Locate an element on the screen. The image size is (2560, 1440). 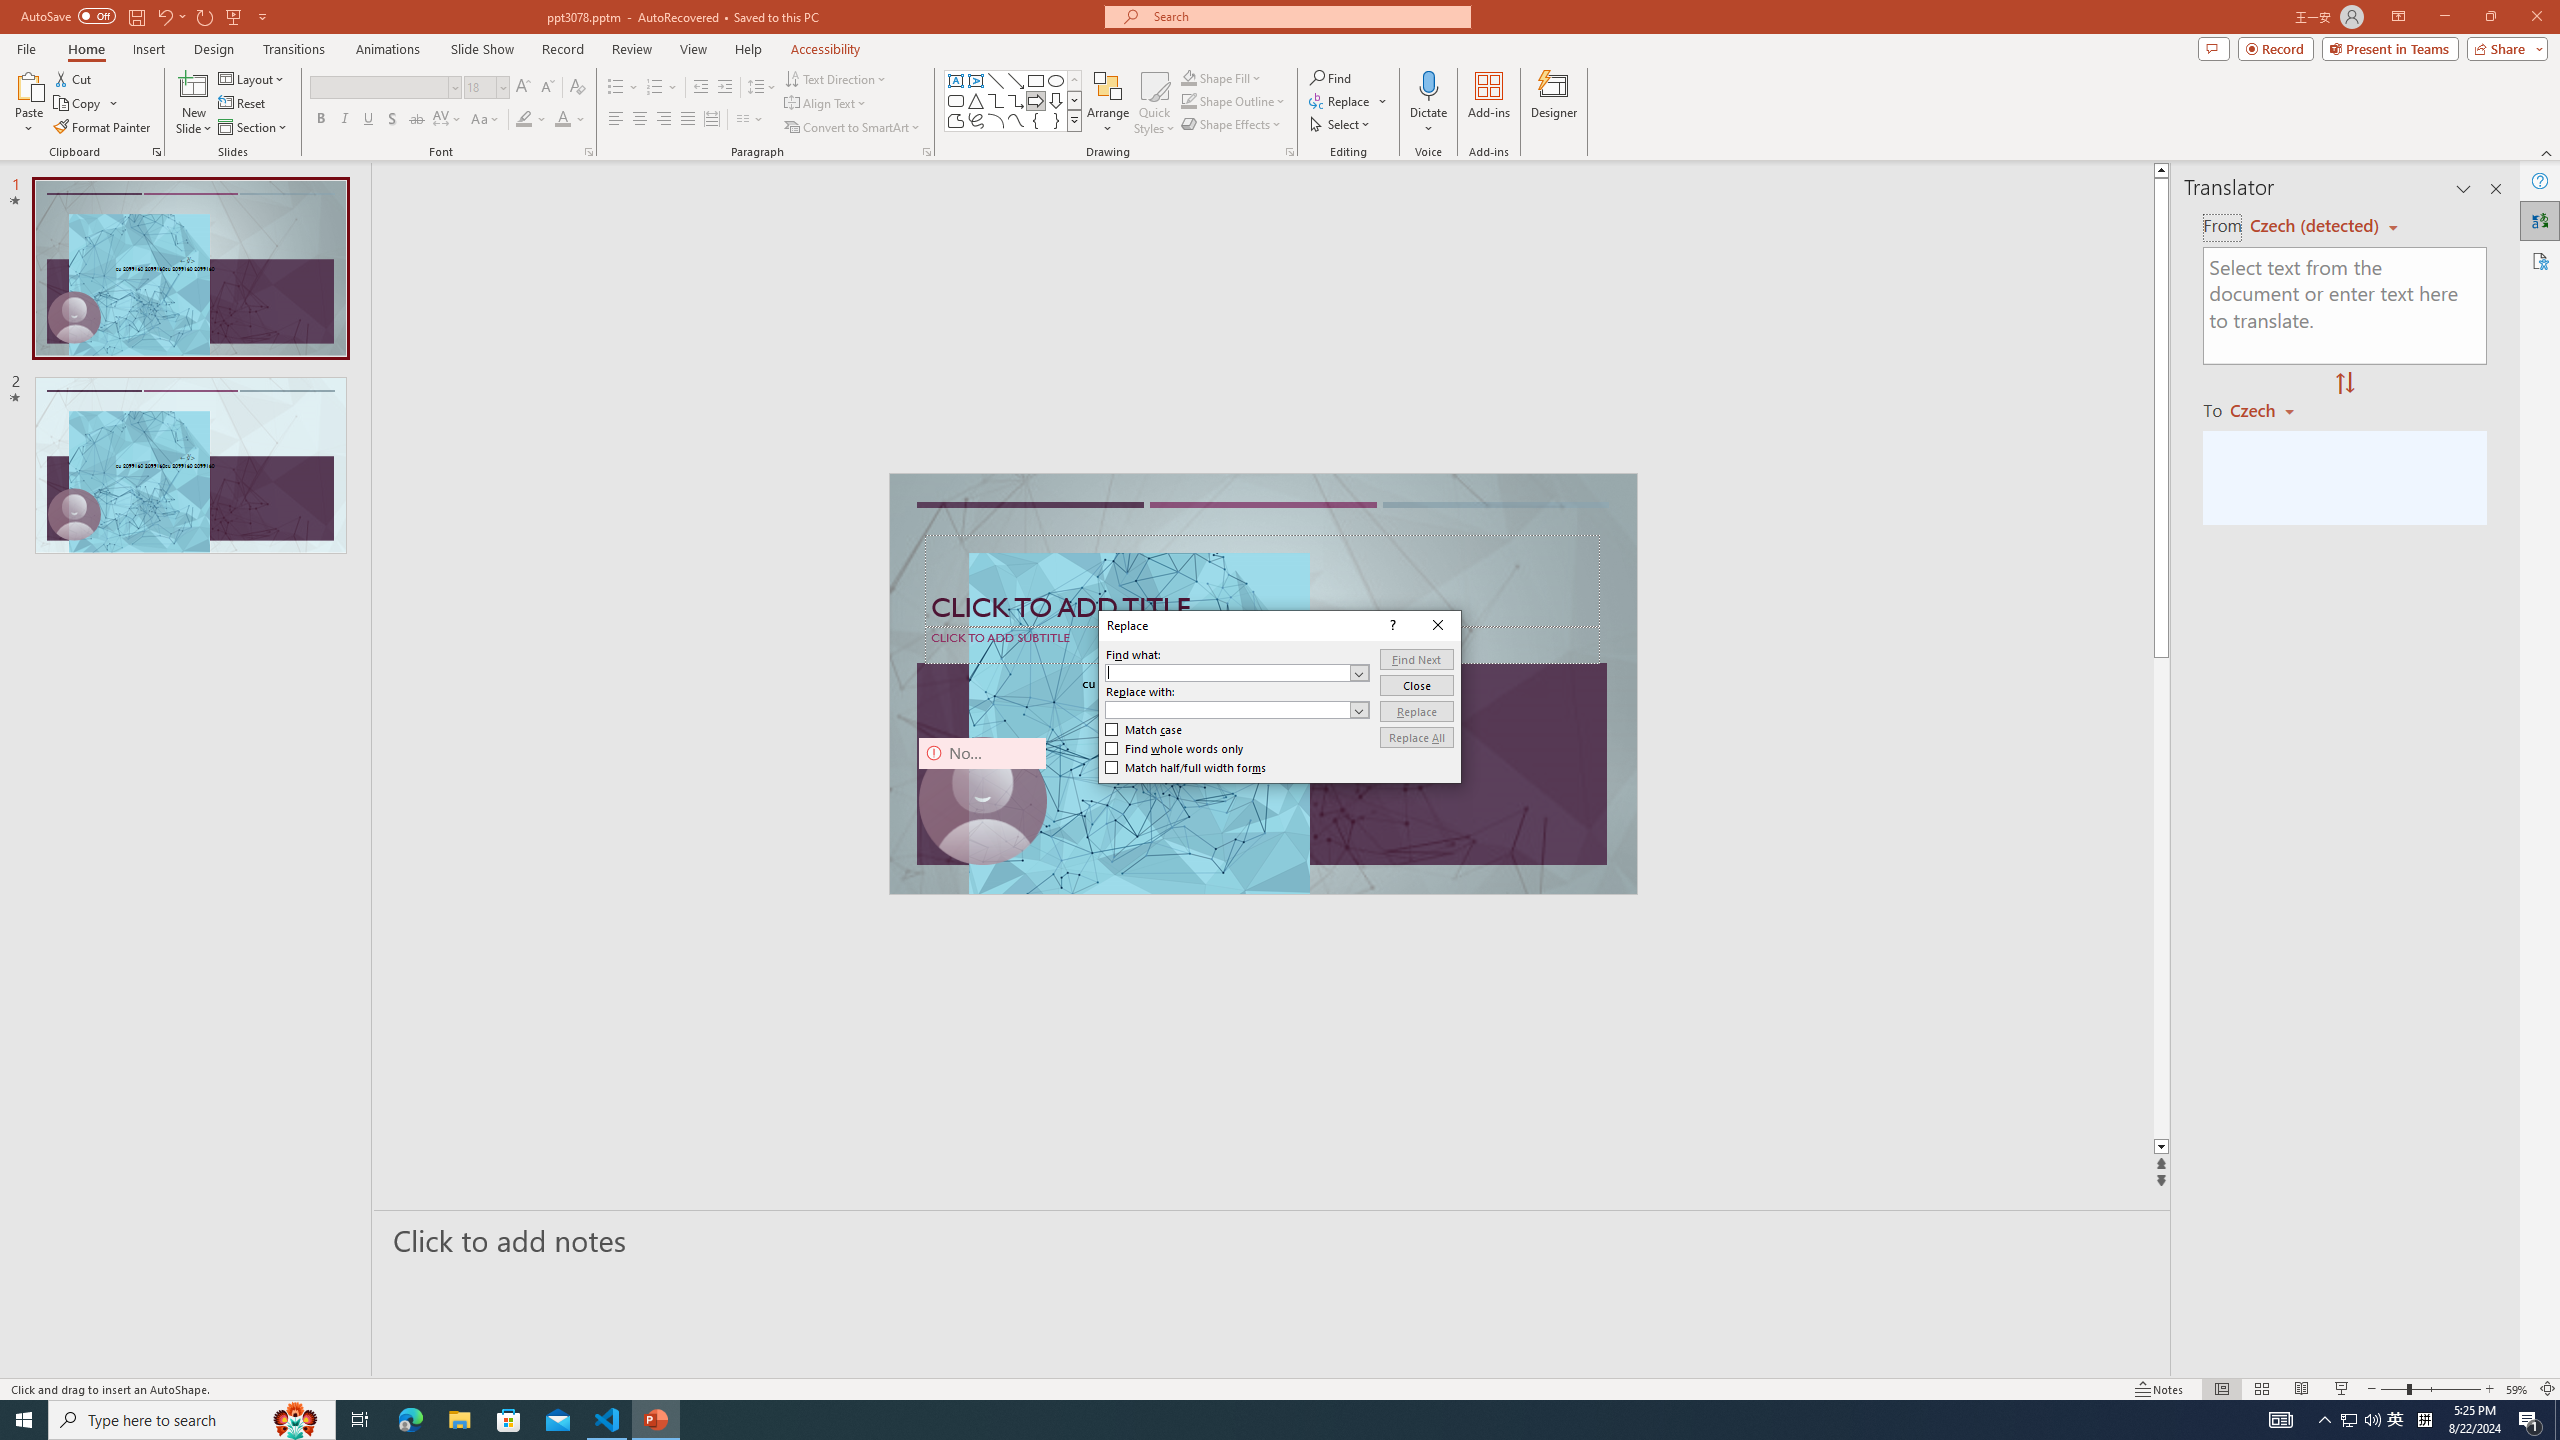
Shadow is located at coordinates (392, 120).